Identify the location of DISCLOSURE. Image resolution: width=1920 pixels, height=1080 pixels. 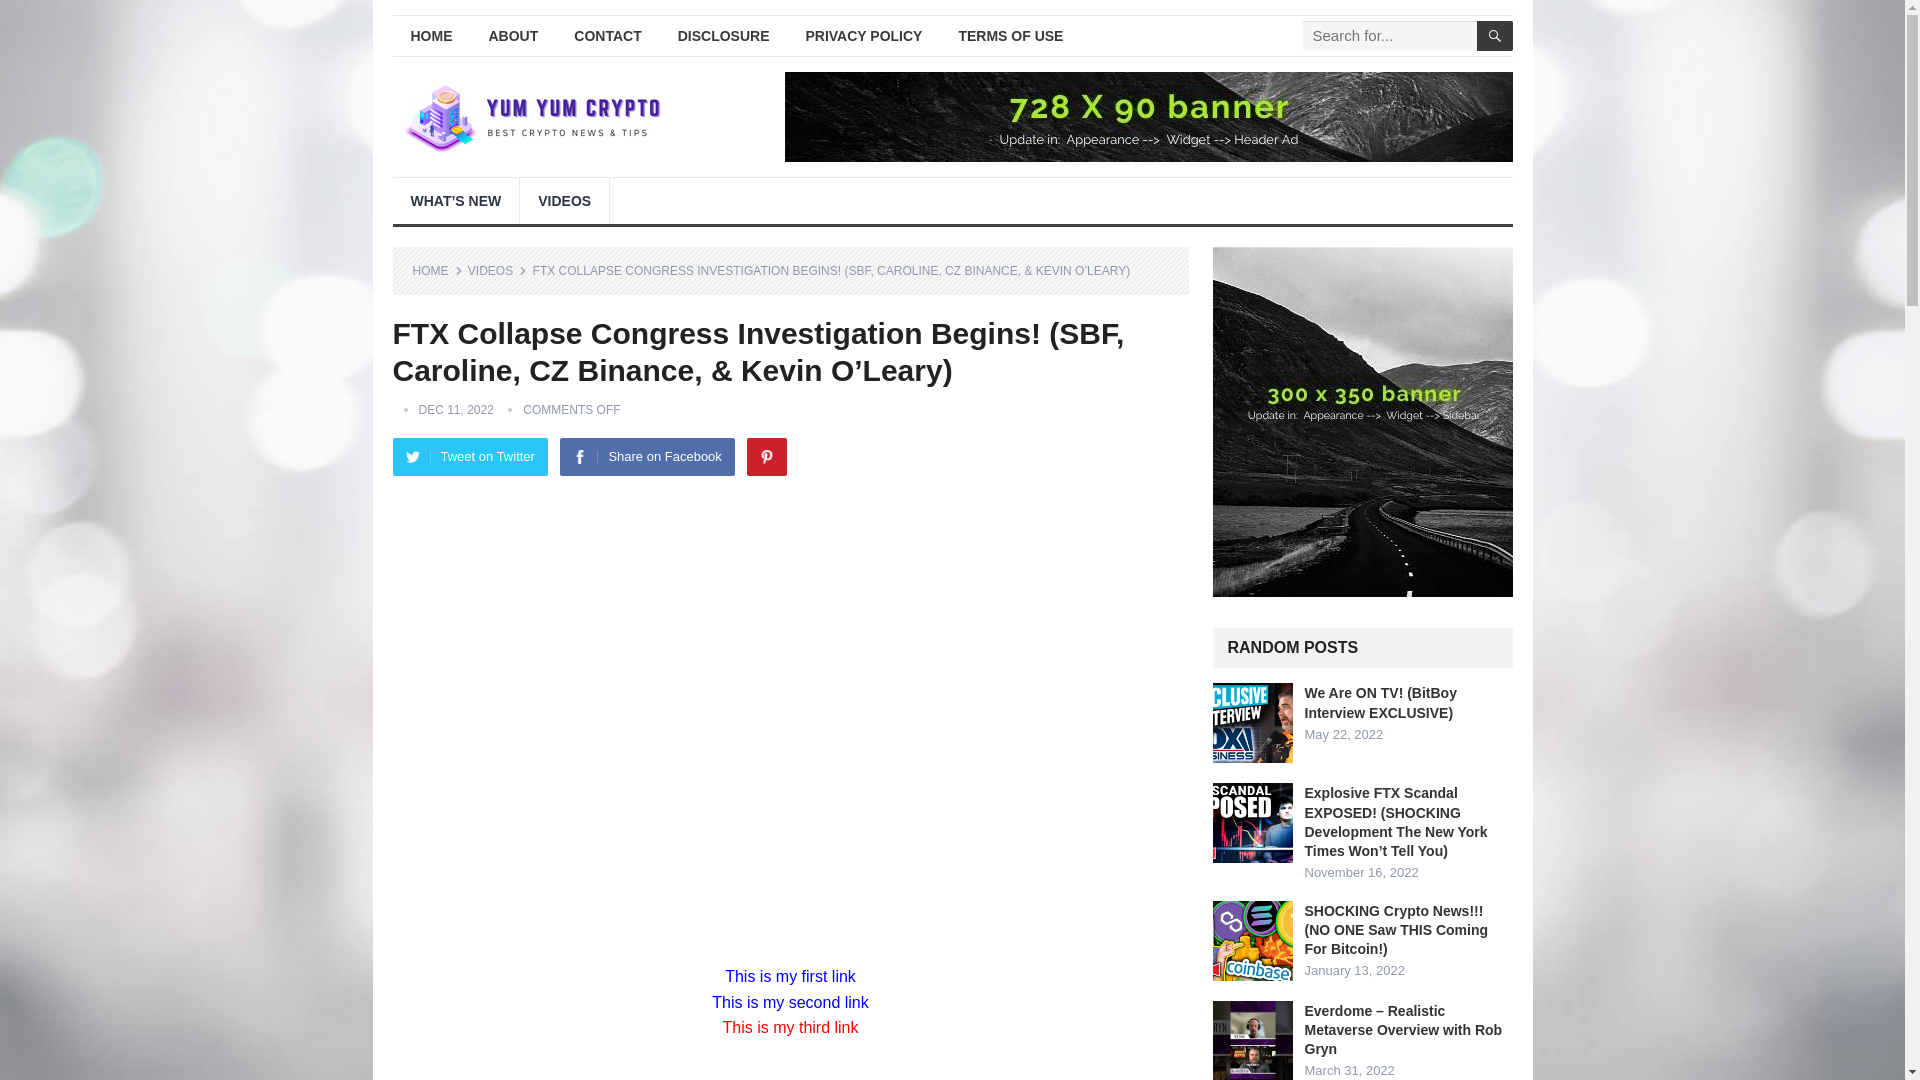
(724, 36).